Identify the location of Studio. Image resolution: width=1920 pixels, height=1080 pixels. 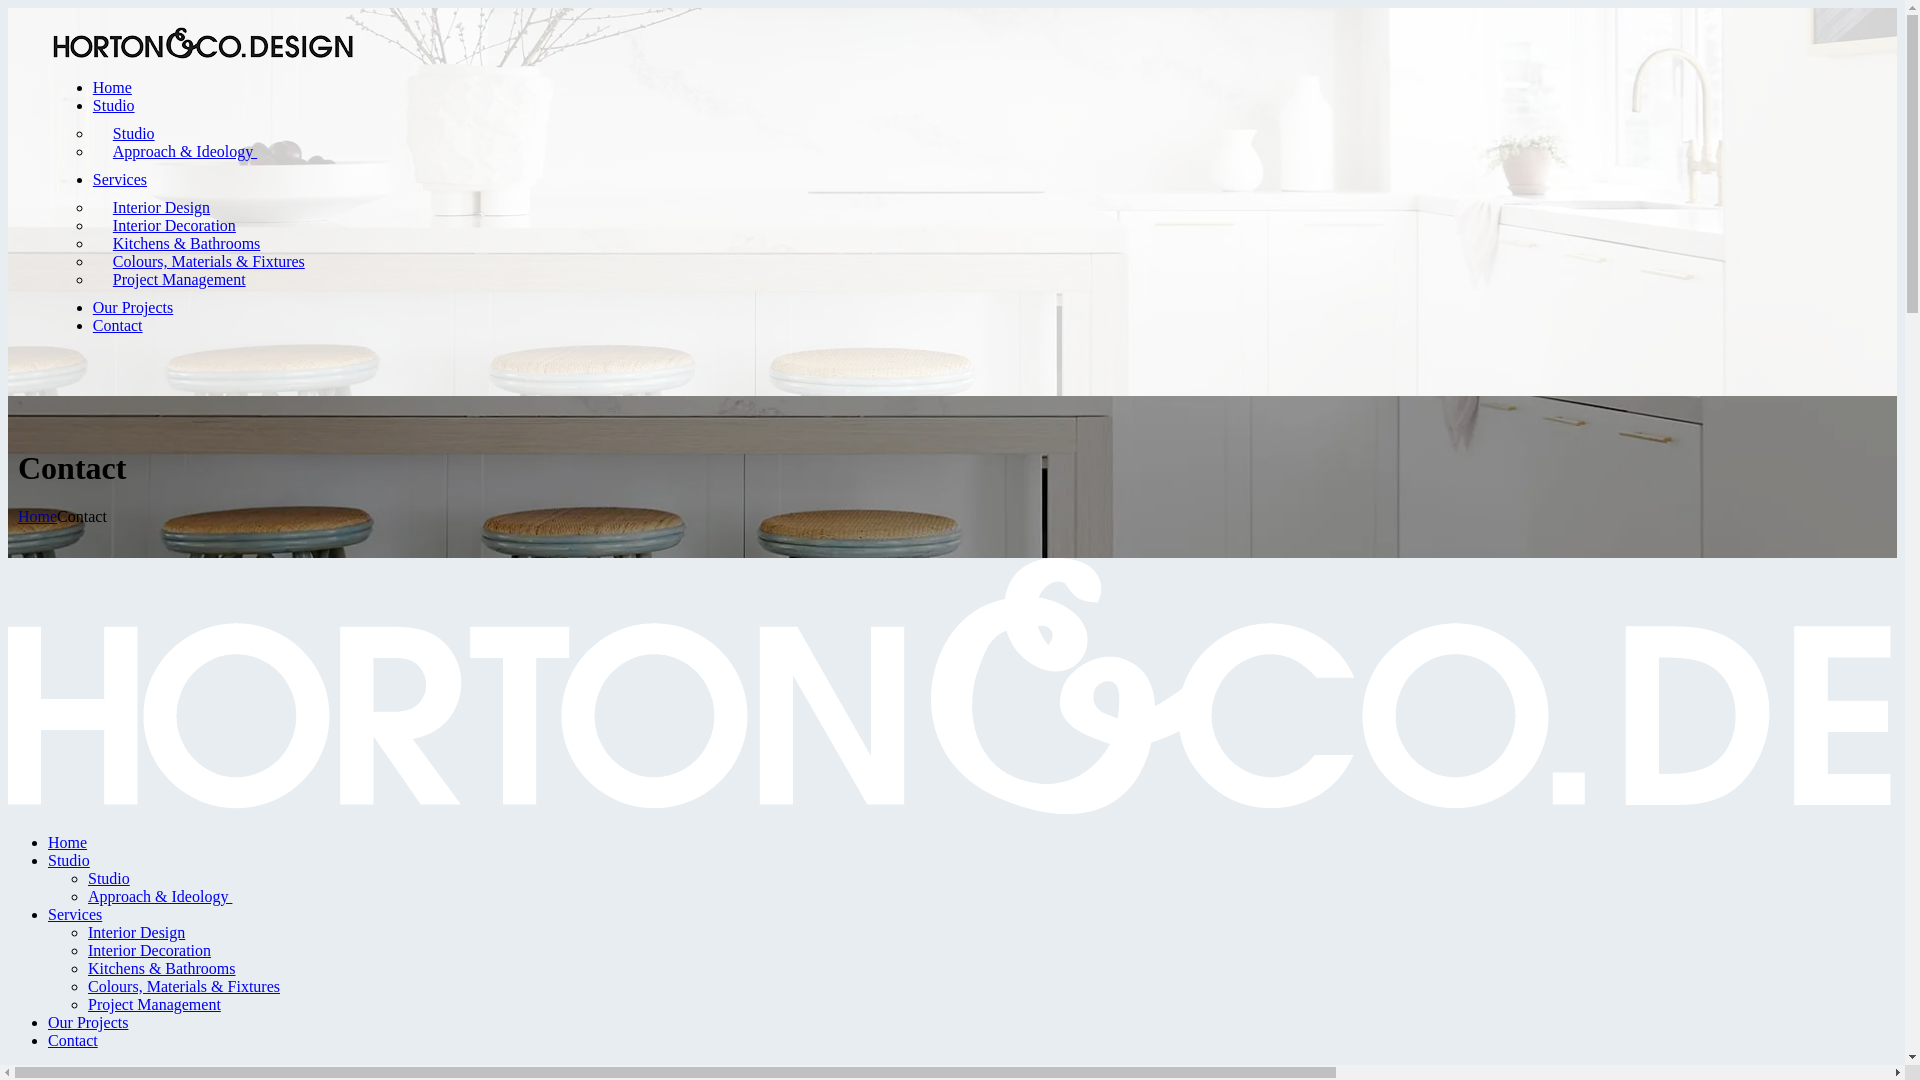
(109, 878).